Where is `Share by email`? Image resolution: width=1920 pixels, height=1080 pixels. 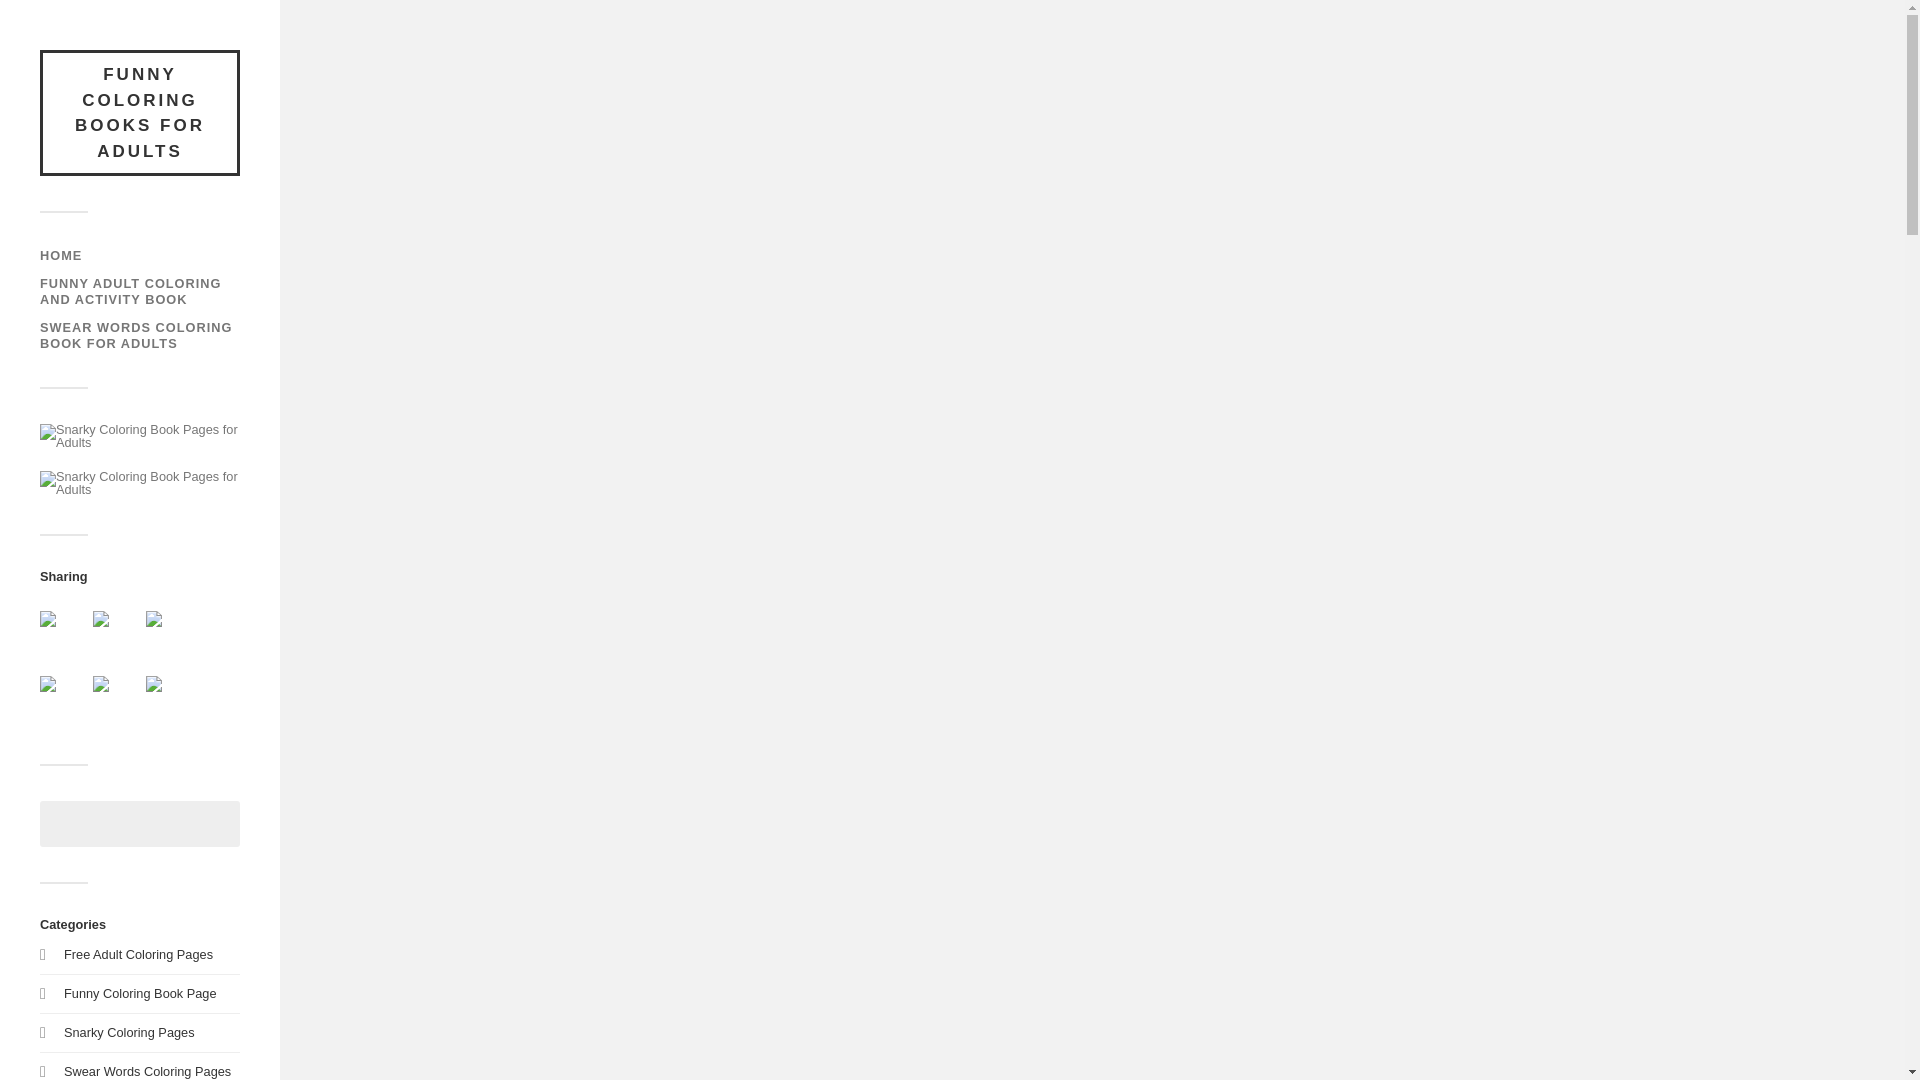 Share by email is located at coordinates (169, 700).